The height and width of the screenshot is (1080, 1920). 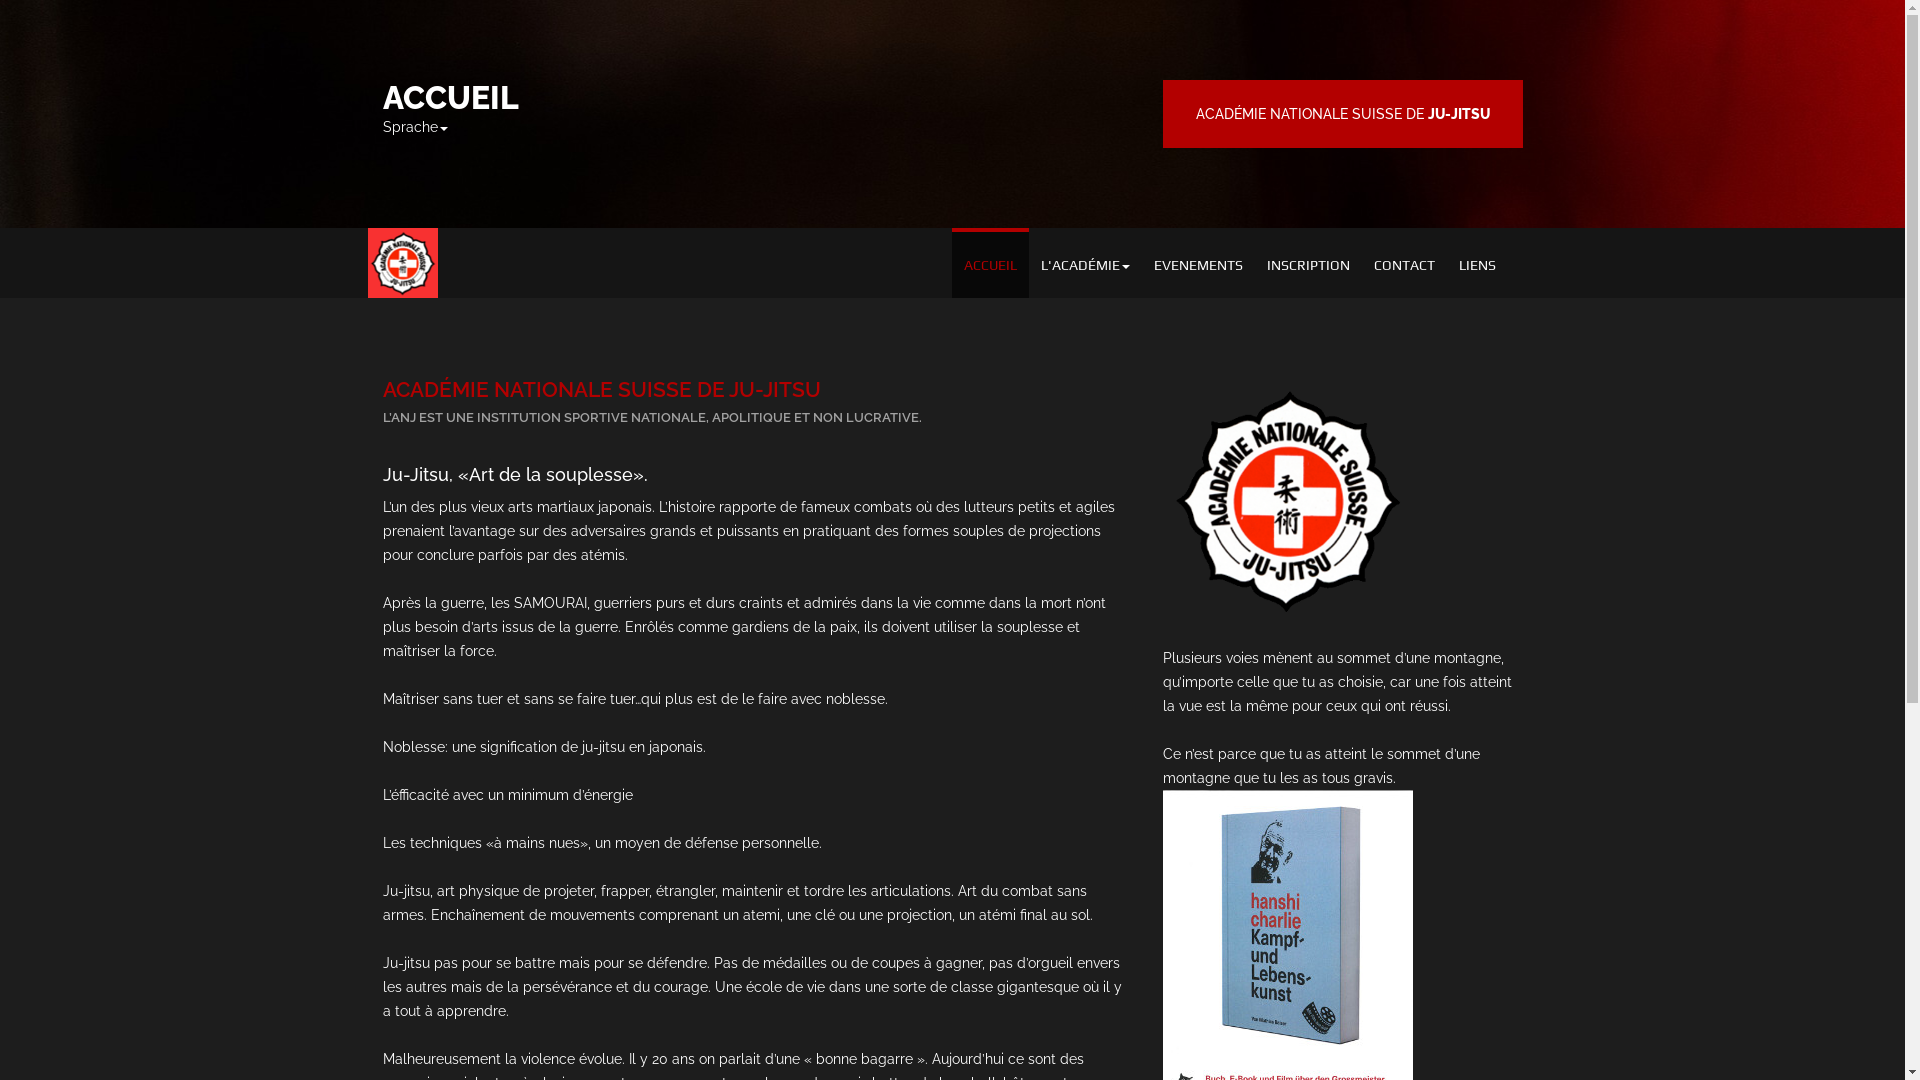 What do you see at coordinates (990, 263) in the screenshot?
I see `ACCUEIL` at bounding box center [990, 263].